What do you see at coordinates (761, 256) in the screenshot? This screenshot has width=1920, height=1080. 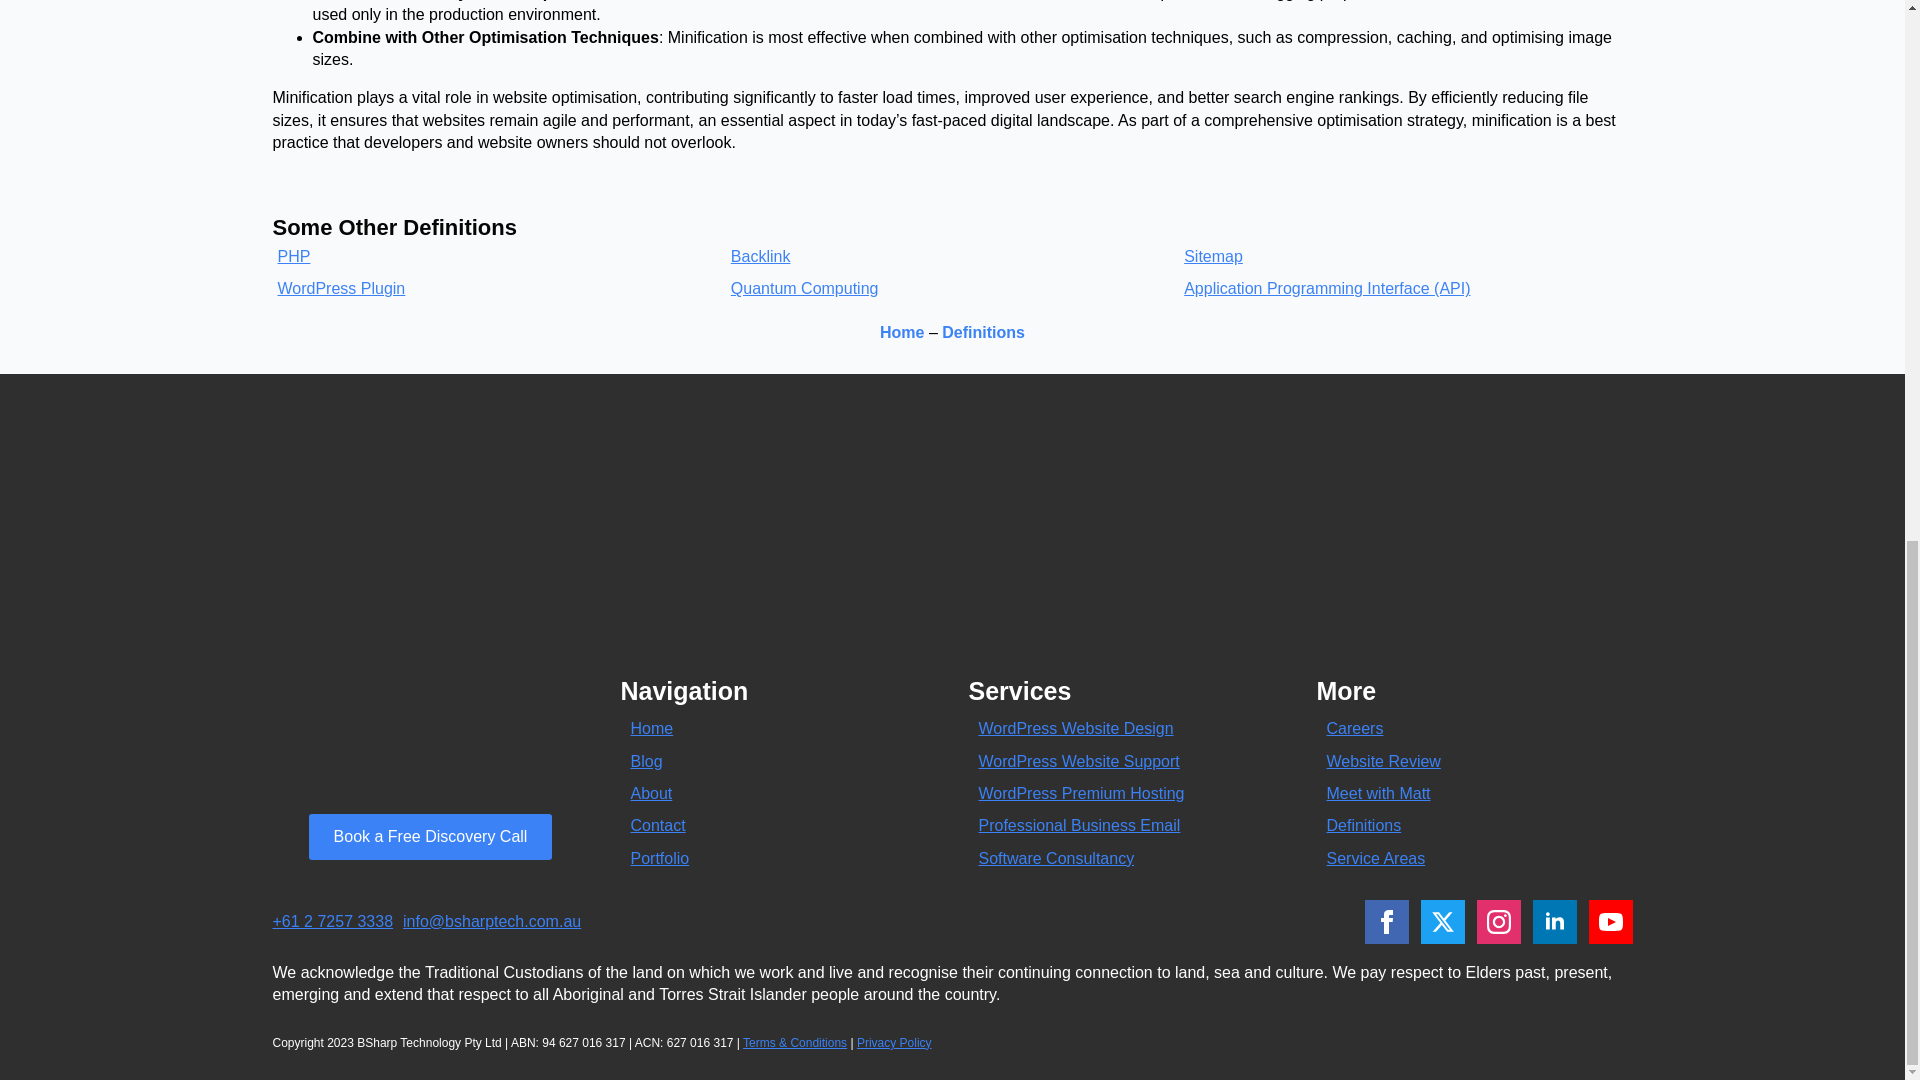 I see `Backlink` at bounding box center [761, 256].